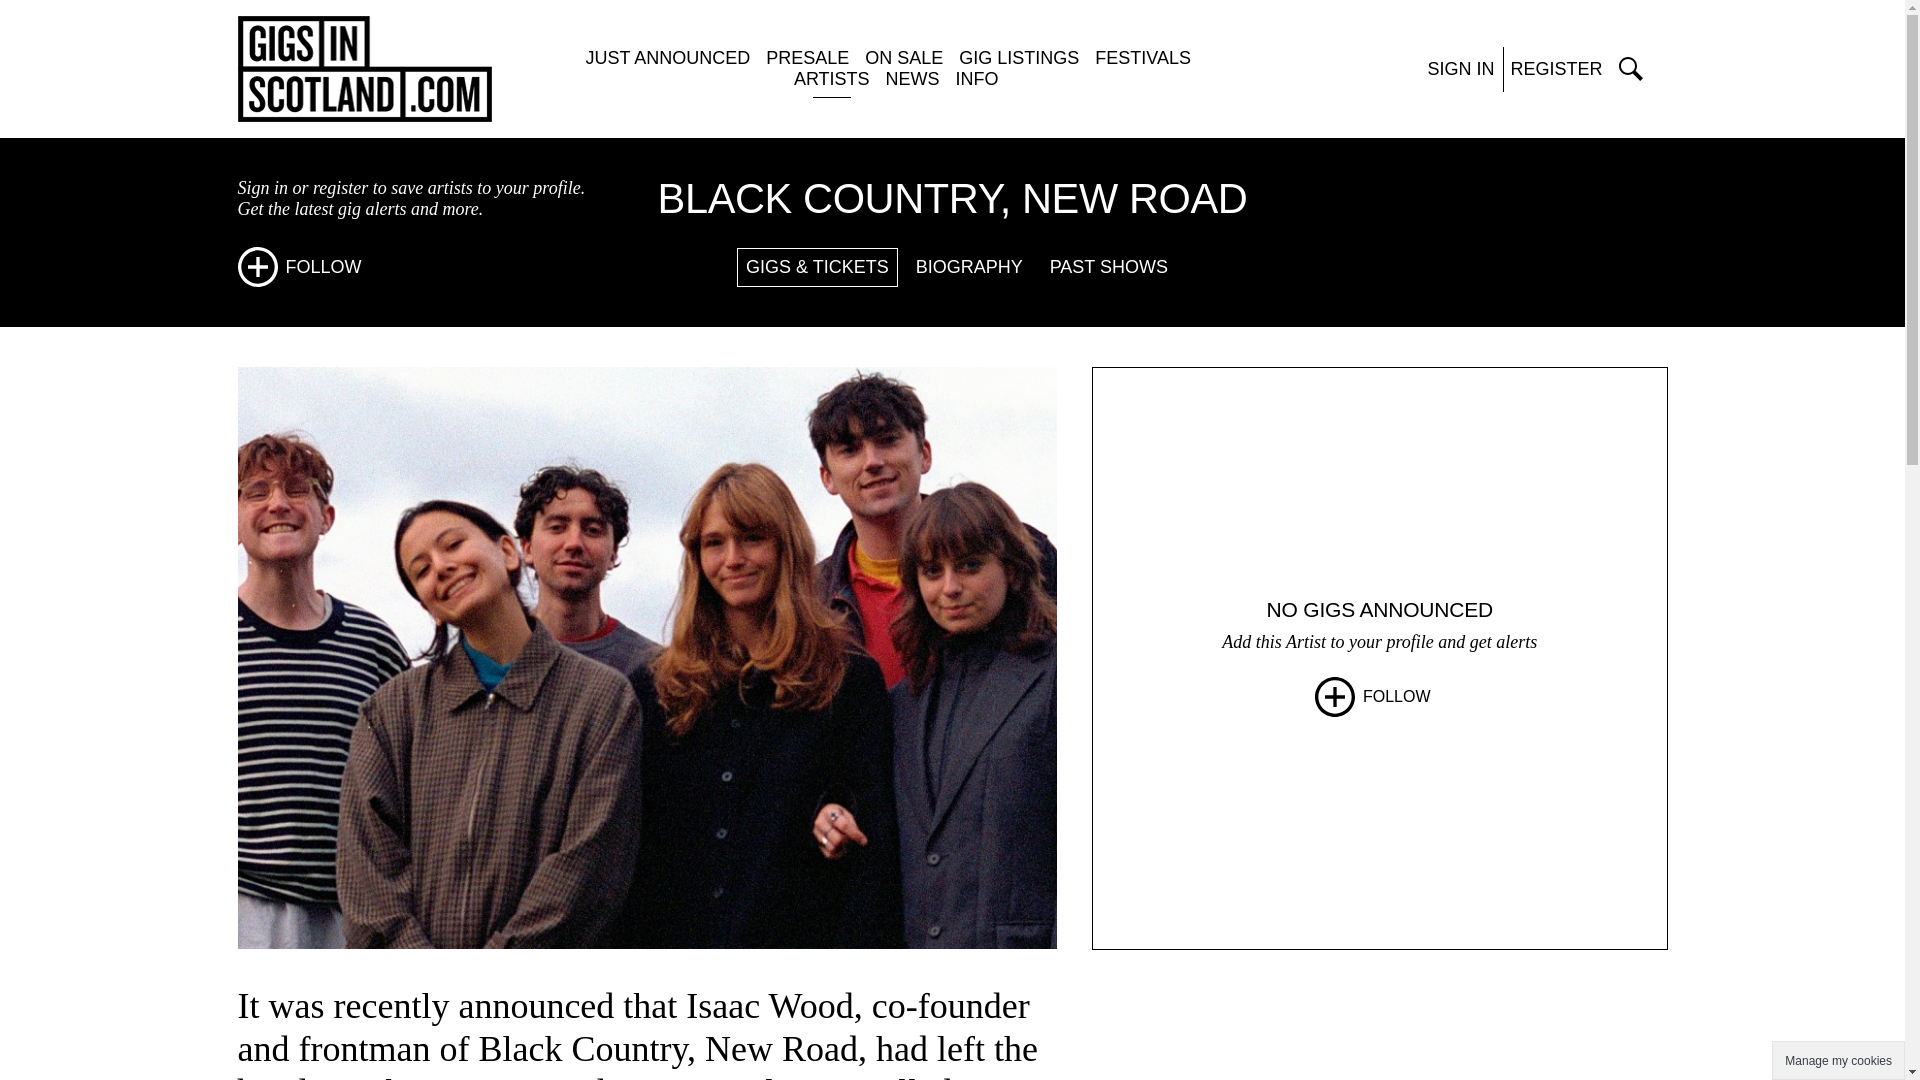  Describe the element at coordinates (977, 78) in the screenshot. I see `INFO` at that location.